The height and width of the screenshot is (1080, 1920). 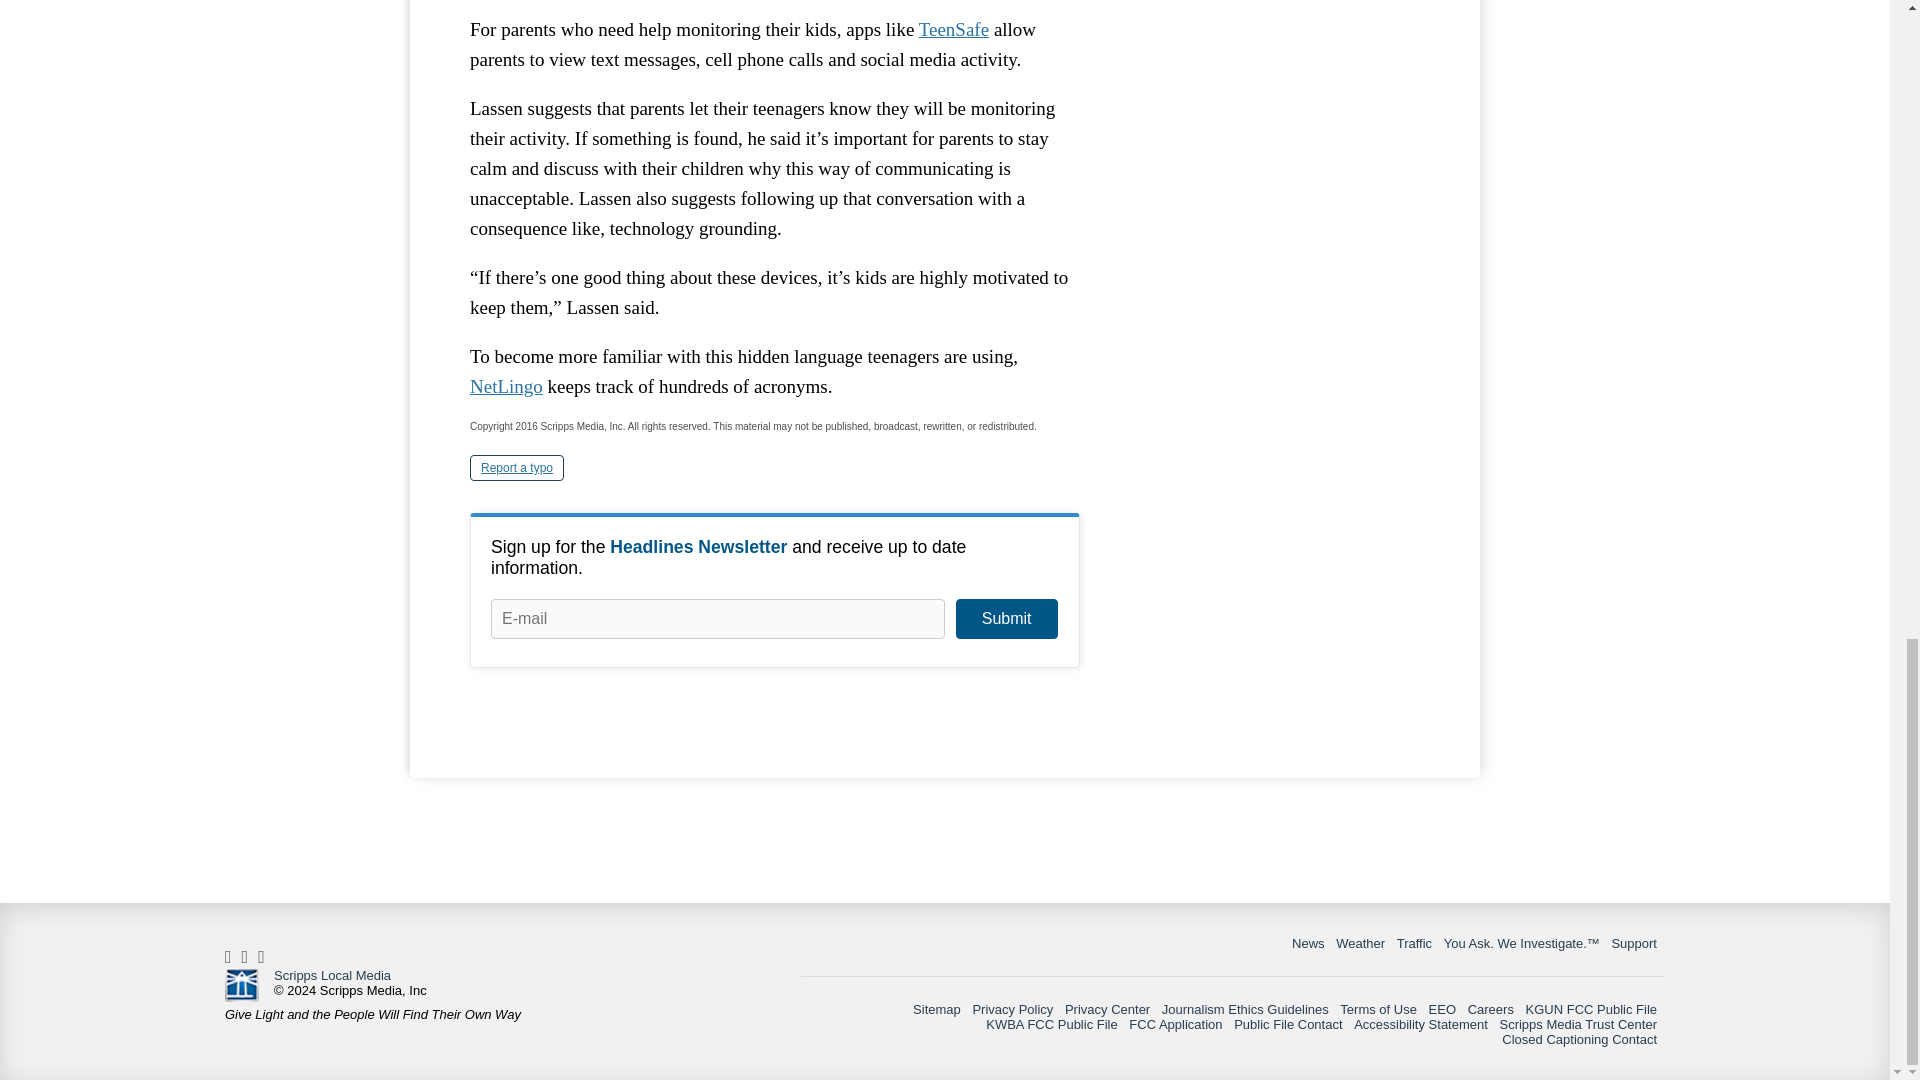 I want to click on Submit, so click(x=1006, y=619).